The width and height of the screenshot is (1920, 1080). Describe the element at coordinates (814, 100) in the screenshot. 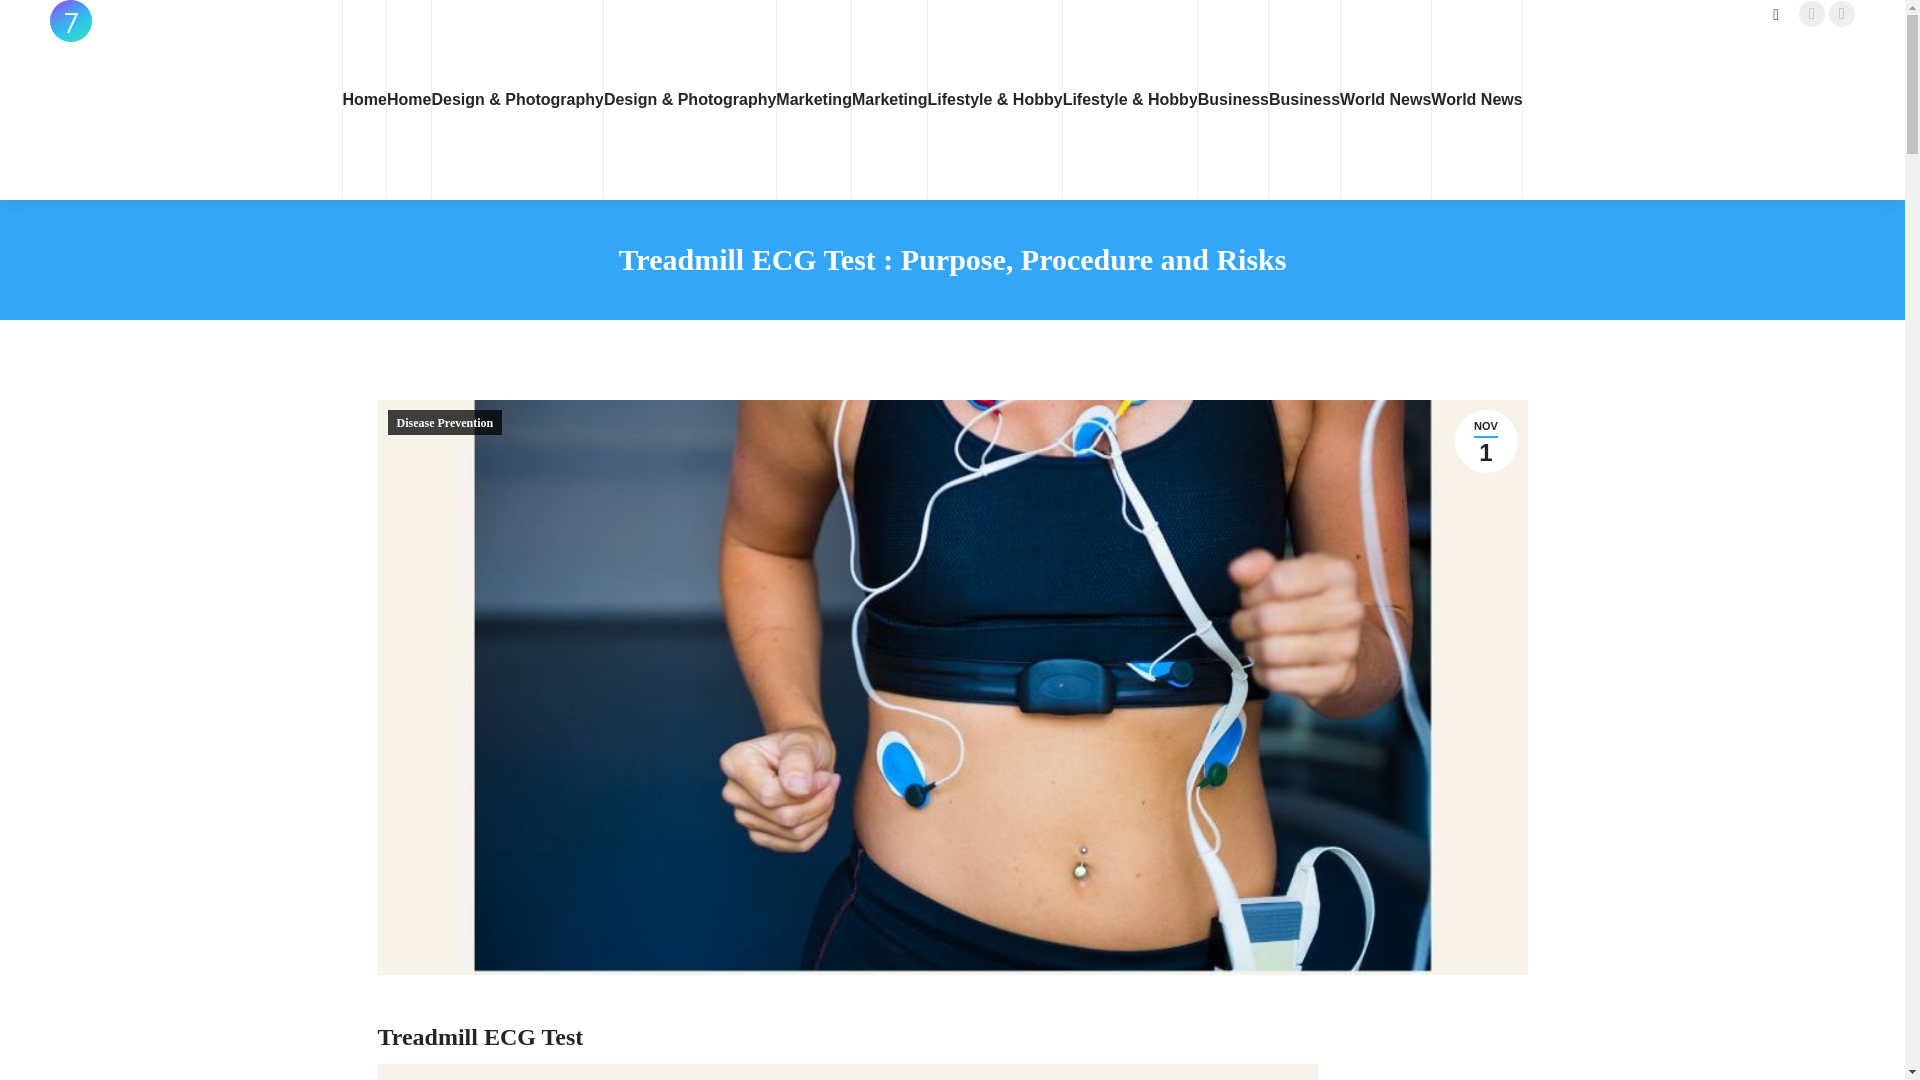

I see `Marketing` at that location.